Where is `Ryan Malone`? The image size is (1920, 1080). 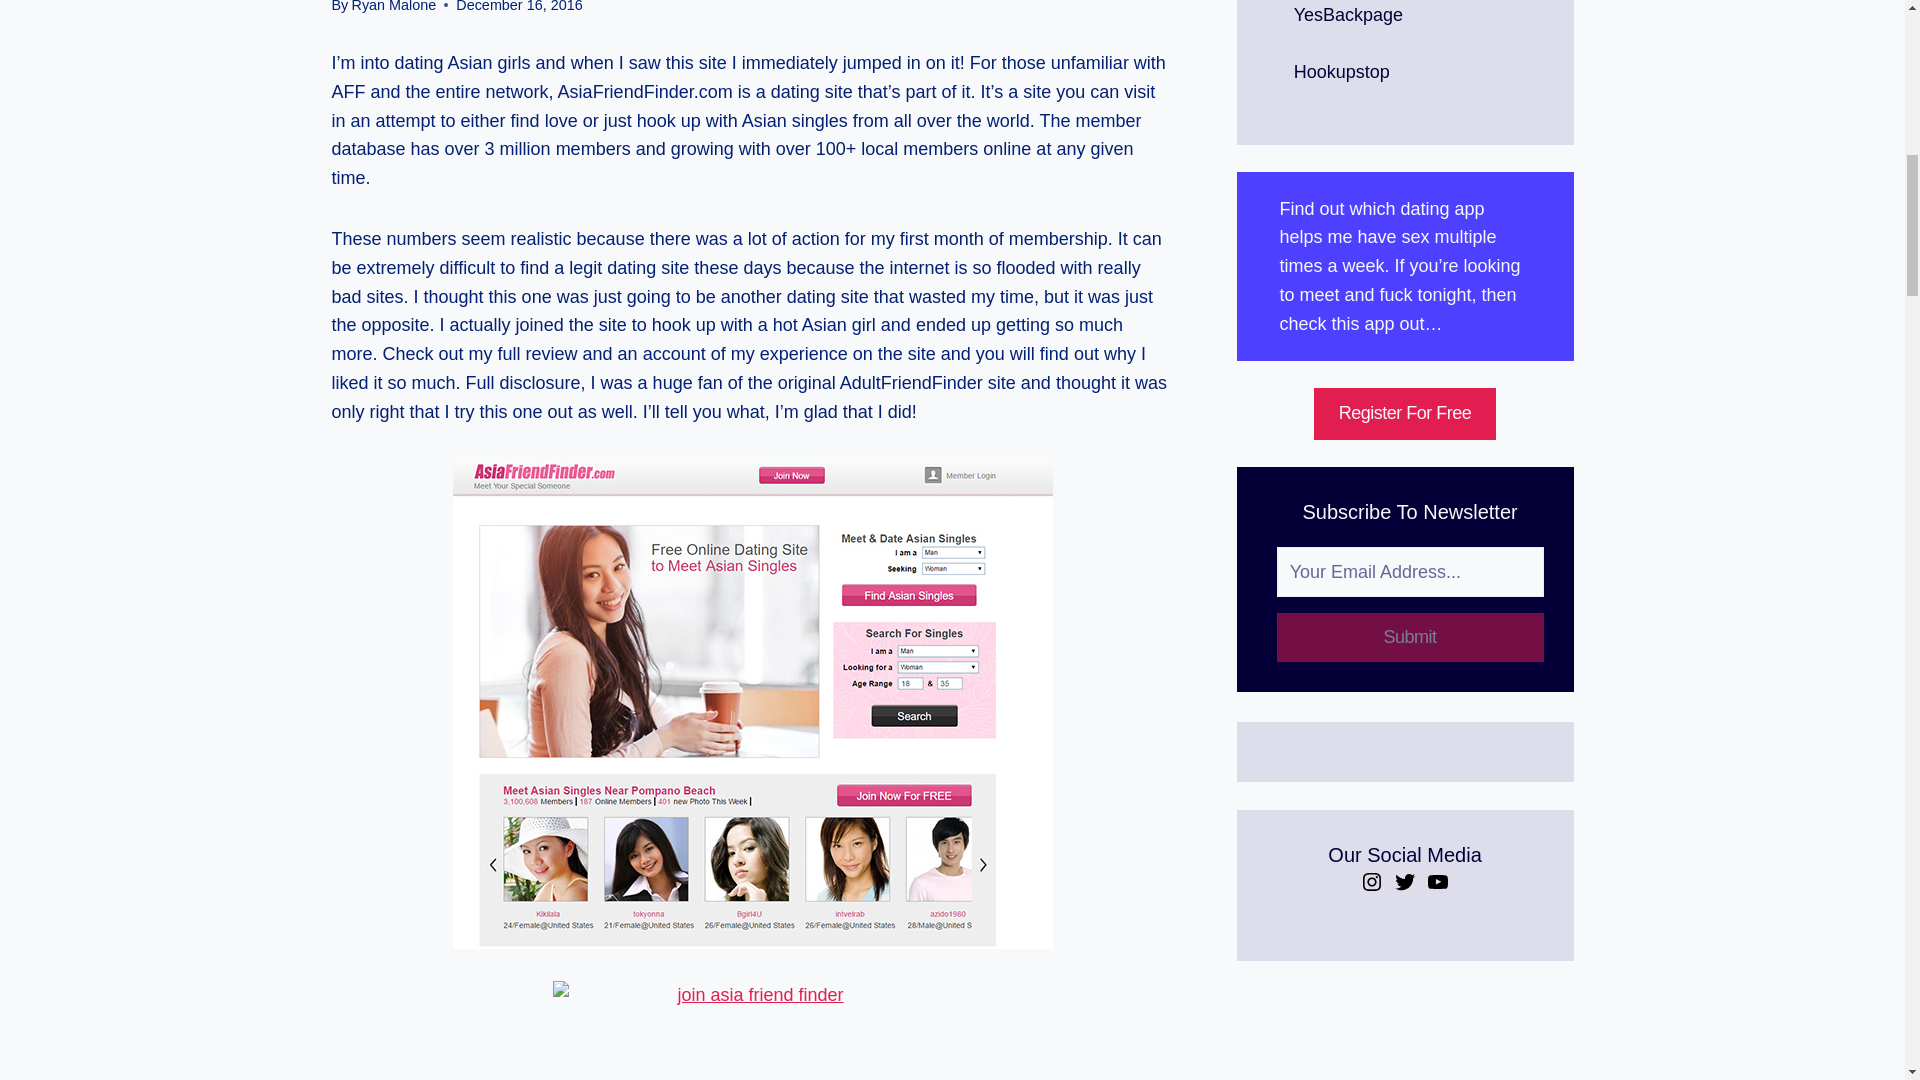
Ryan Malone is located at coordinates (393, 6).